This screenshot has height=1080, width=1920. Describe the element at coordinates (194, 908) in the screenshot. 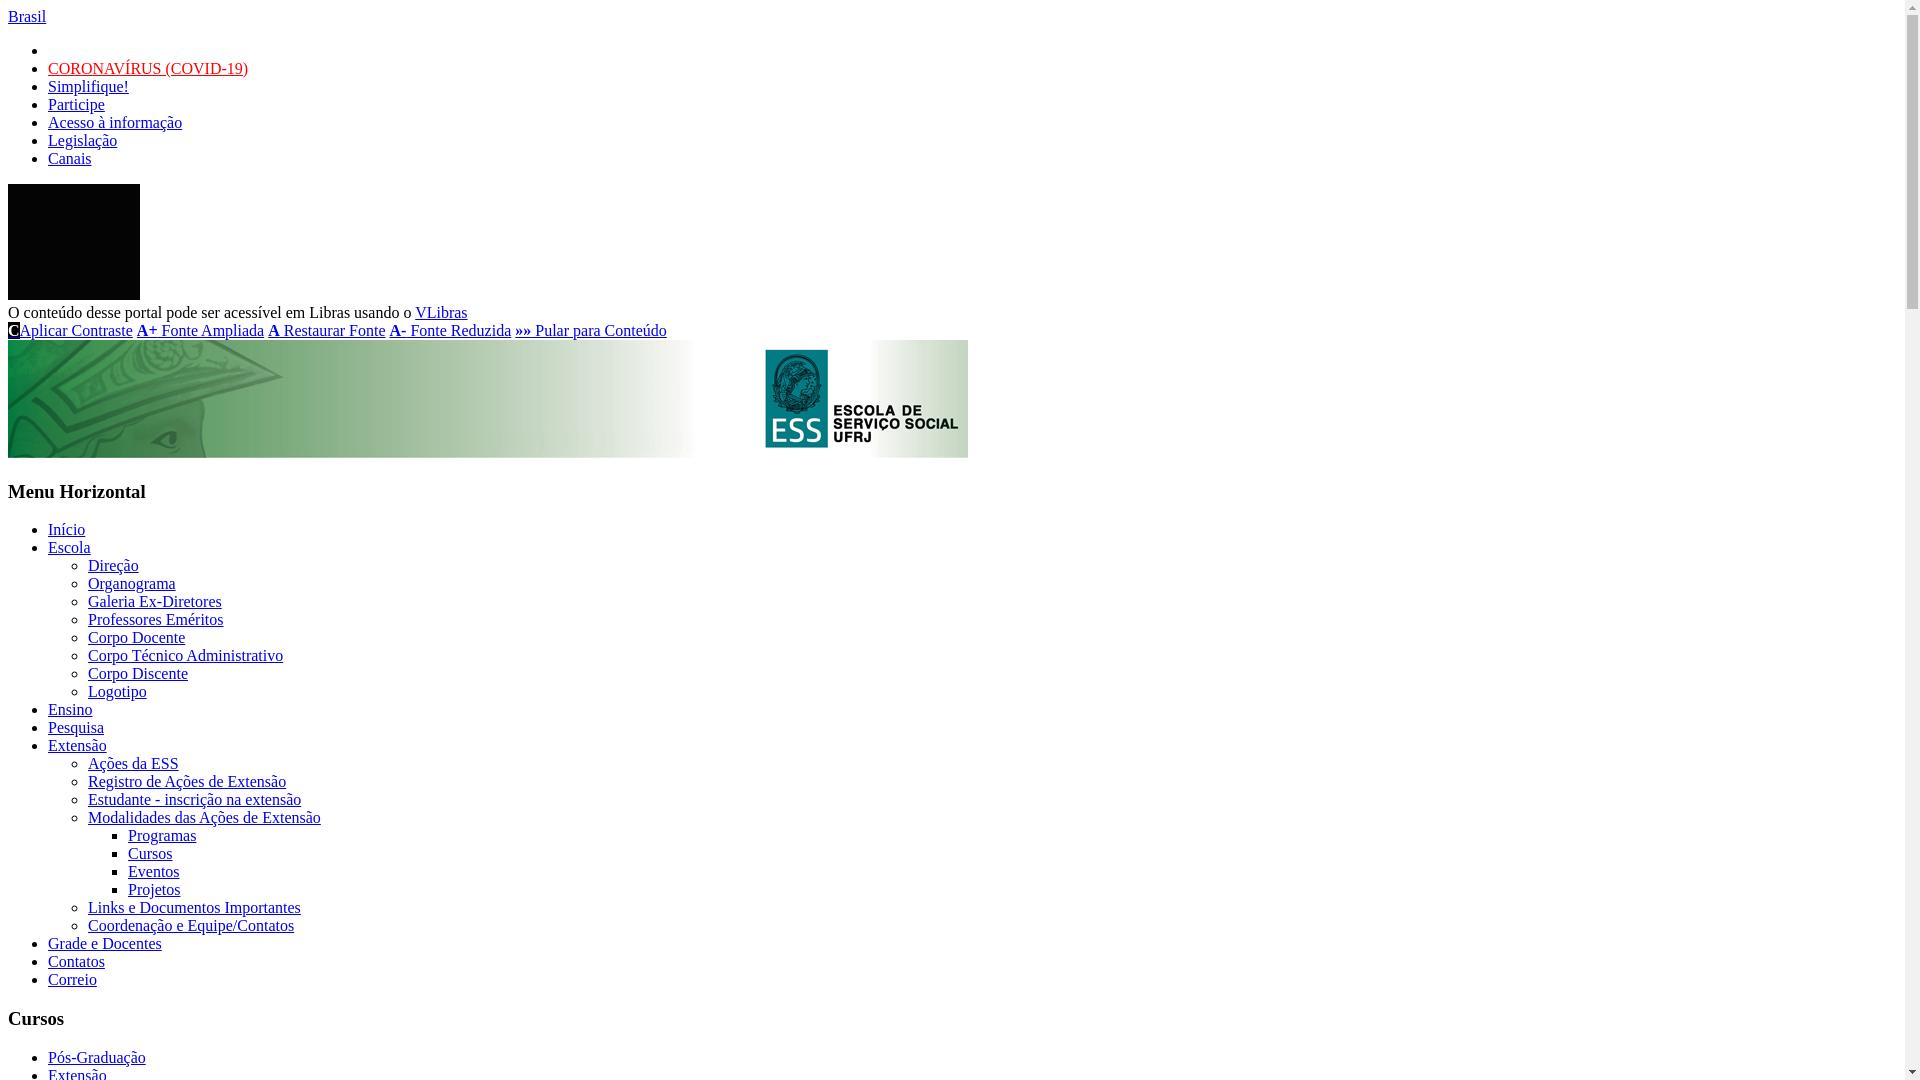

I see `Links e Documentos Importantes` at that location.